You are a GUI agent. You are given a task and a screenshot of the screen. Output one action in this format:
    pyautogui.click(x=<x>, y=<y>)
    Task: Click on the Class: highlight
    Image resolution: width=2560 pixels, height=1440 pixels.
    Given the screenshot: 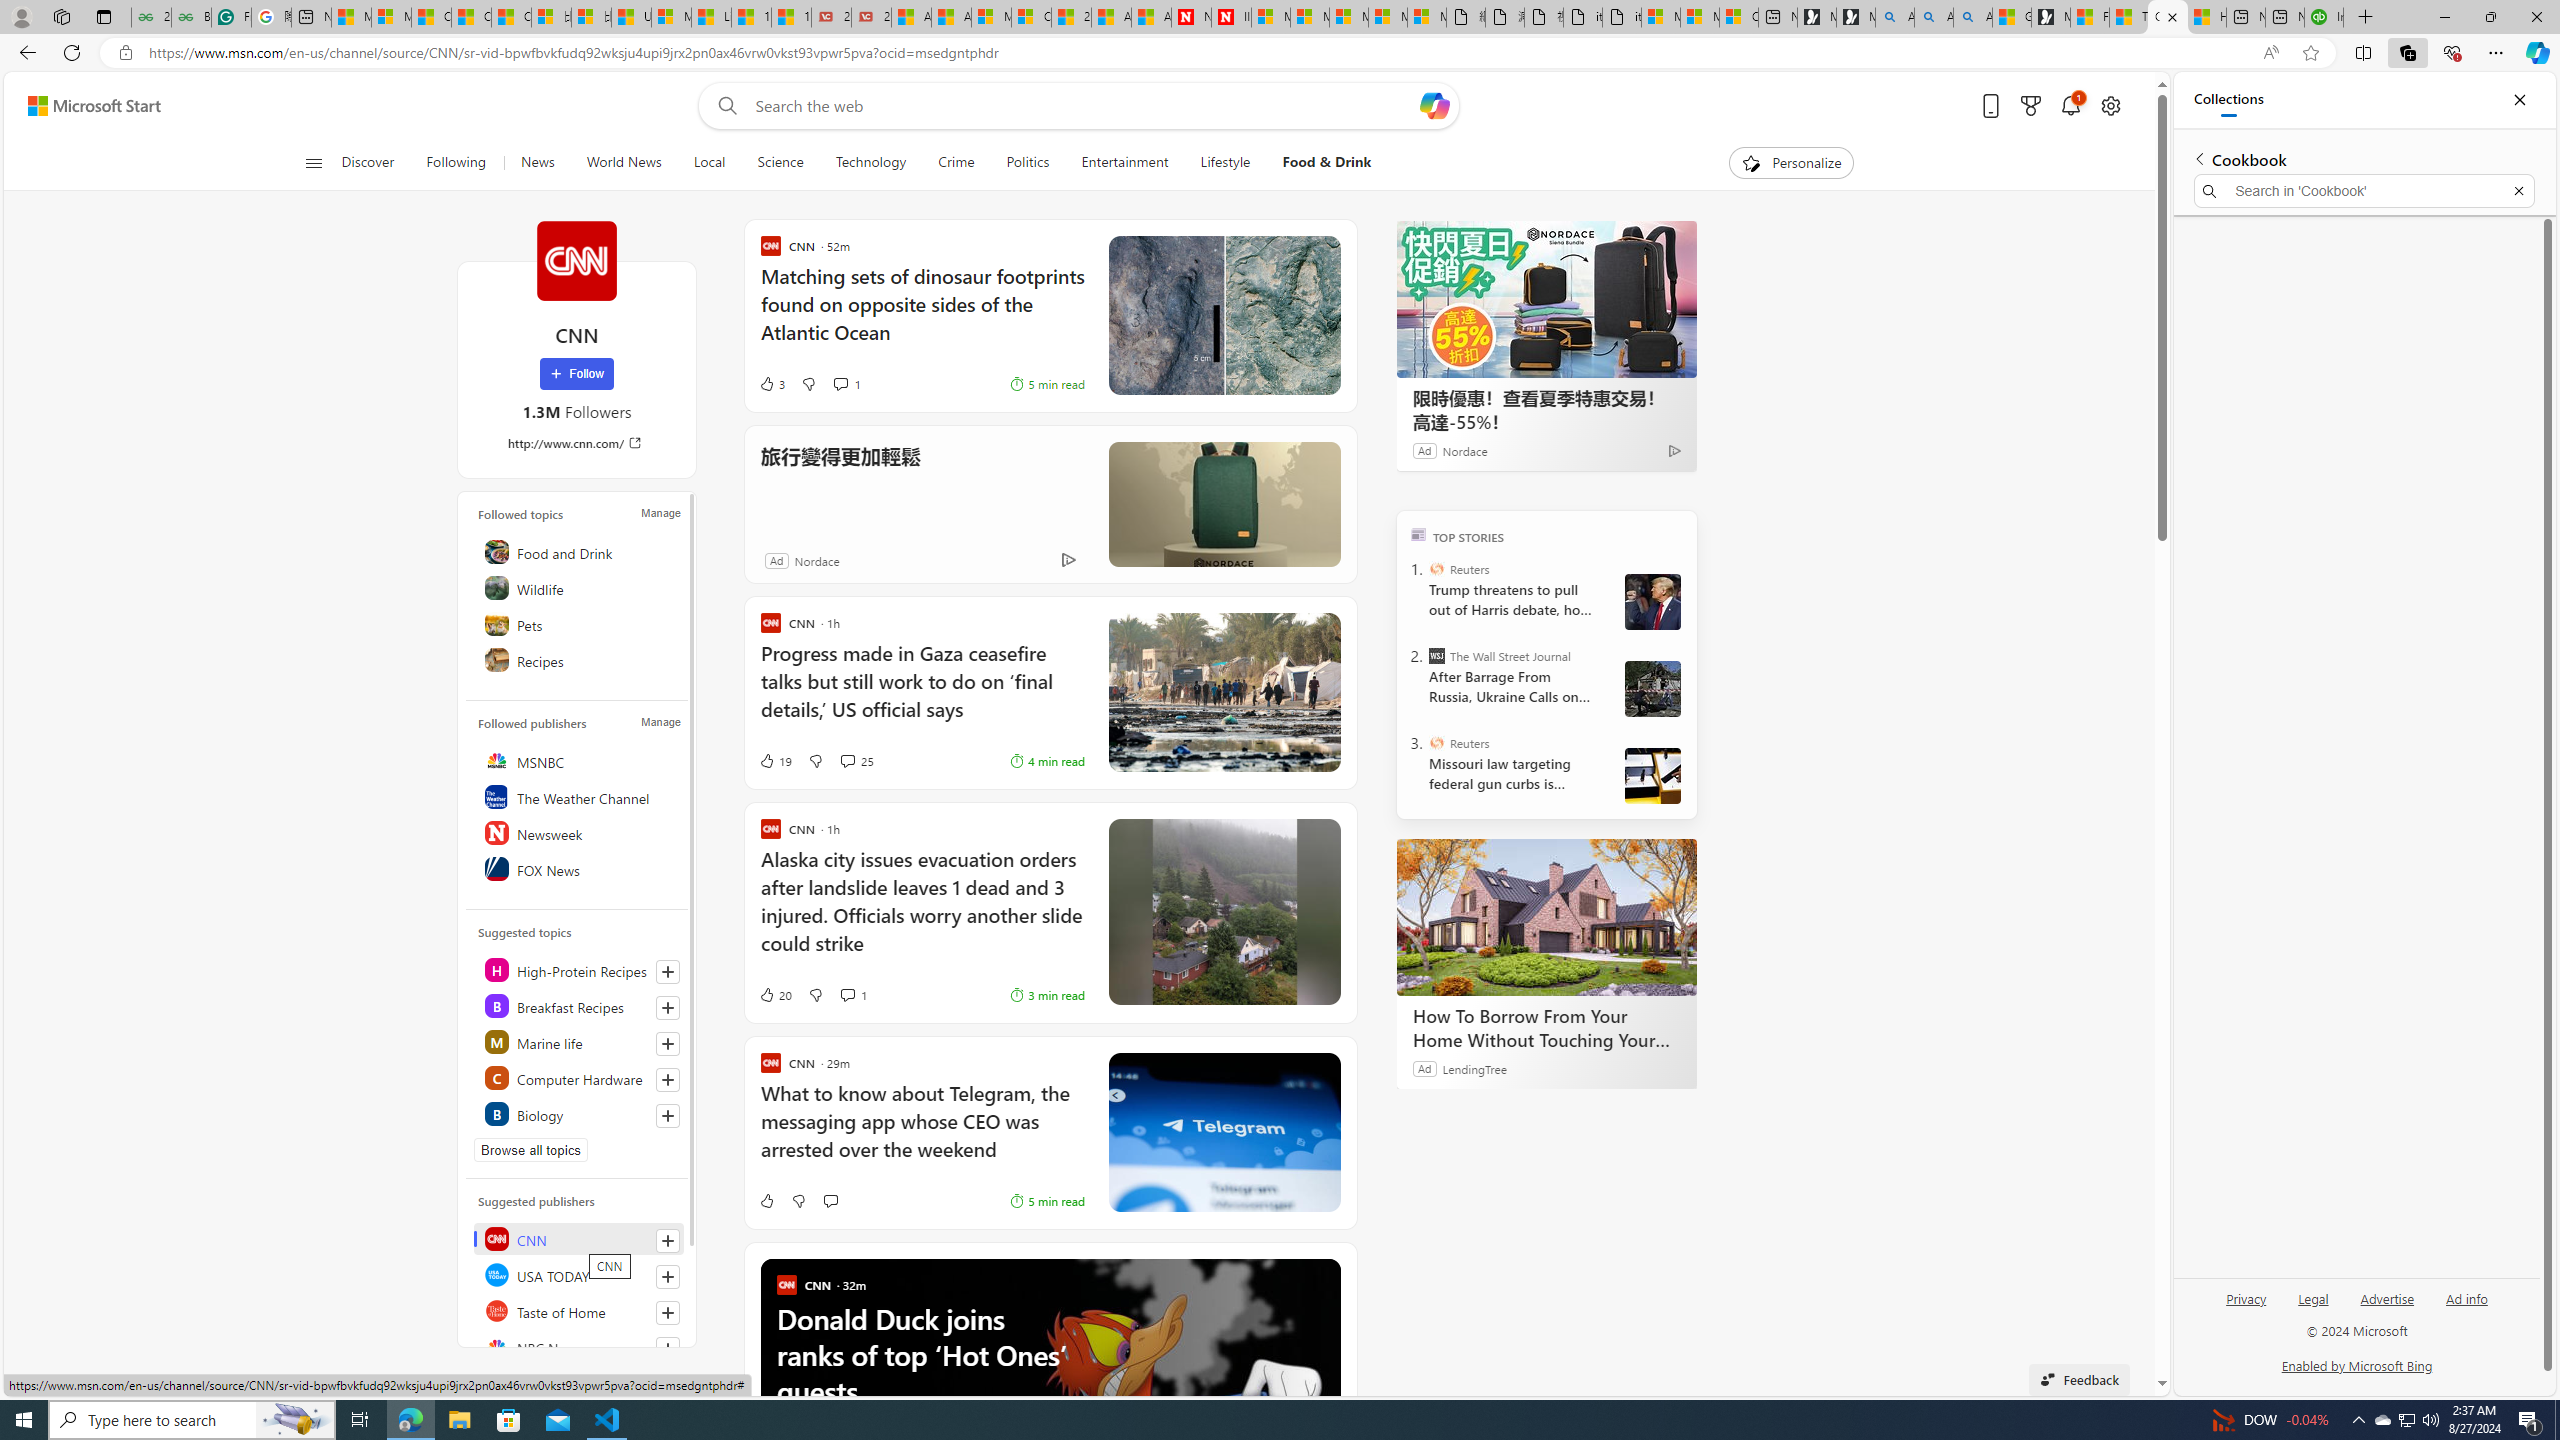 What is the action you would take?
    pyautogui.click(x=578, y=1114)
    